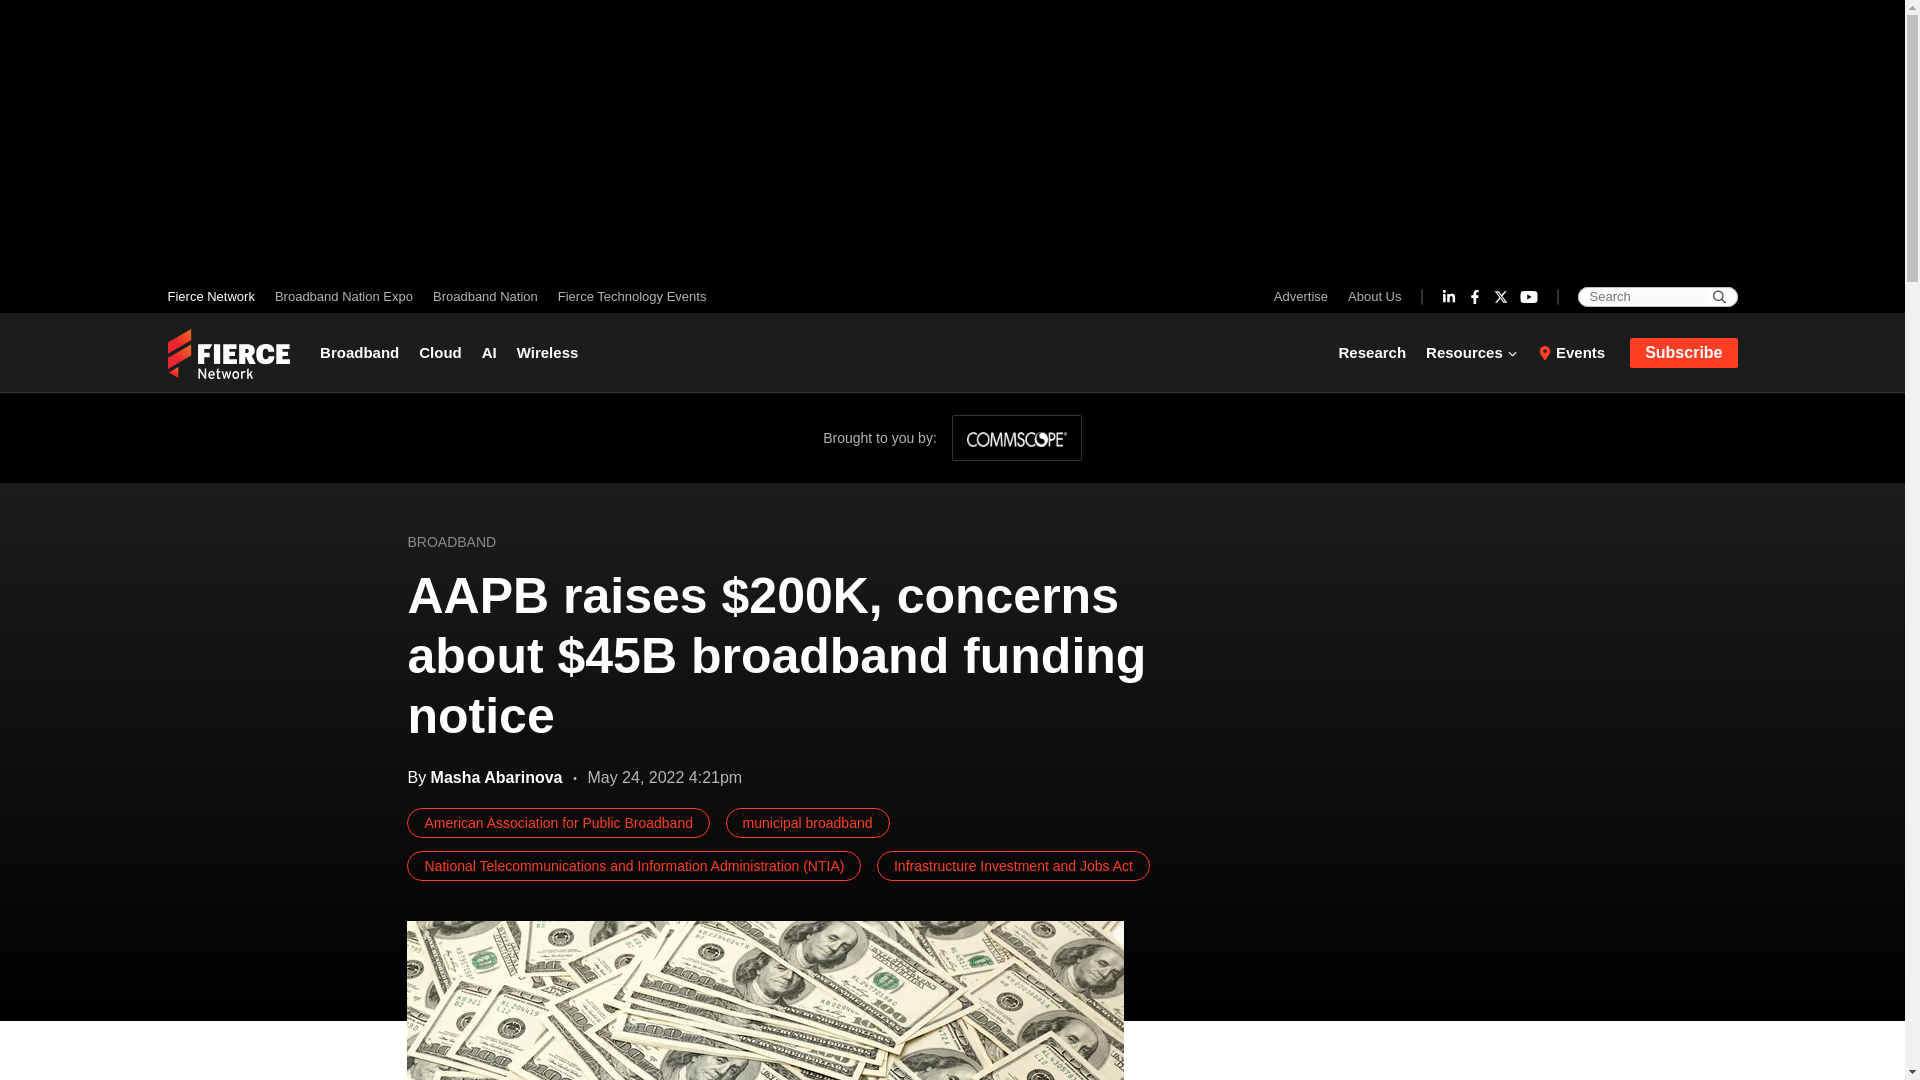  What do you see at coordinates (1306, 296) in the screenshot?
I see `Advertise` at bounding box center [1306, 296].